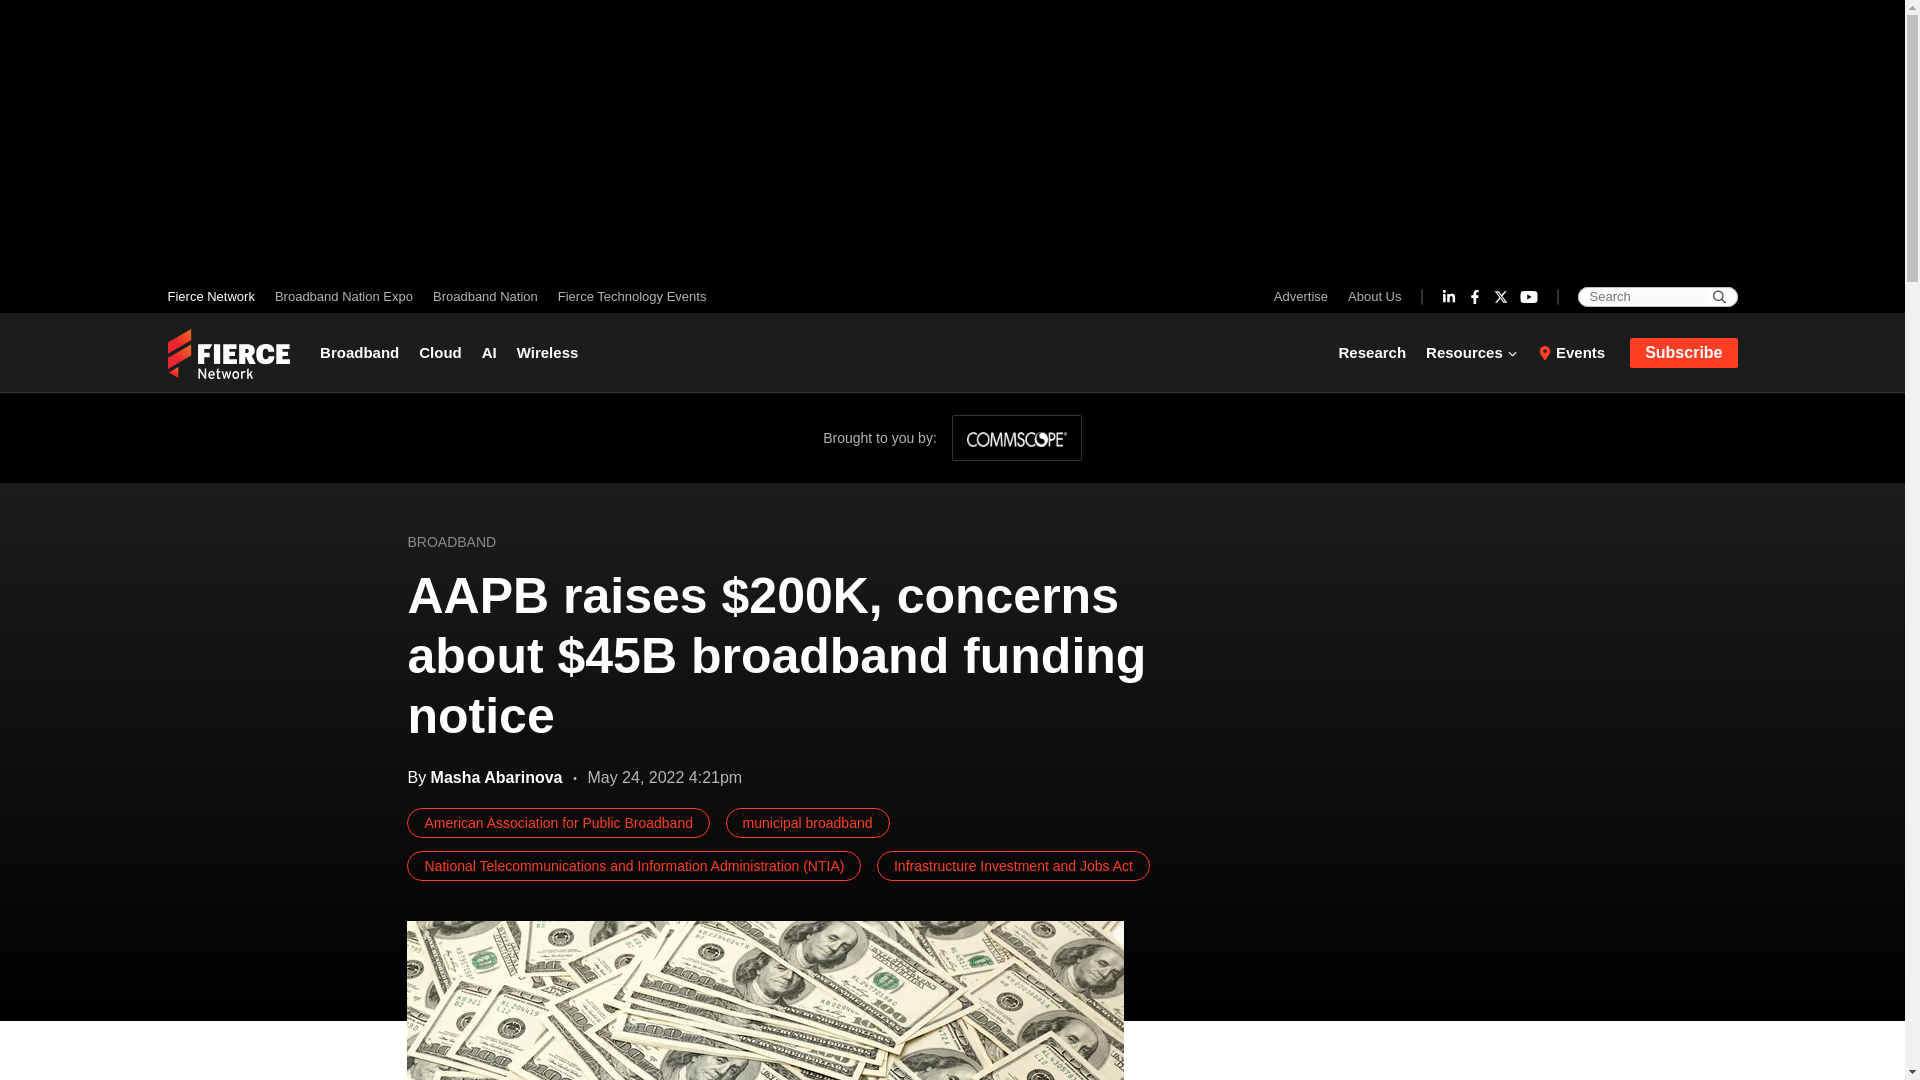  What do you see at coordinates (1306, 296) in the screenshot?
I see `Advertise` at bounding box center [1306, 296].